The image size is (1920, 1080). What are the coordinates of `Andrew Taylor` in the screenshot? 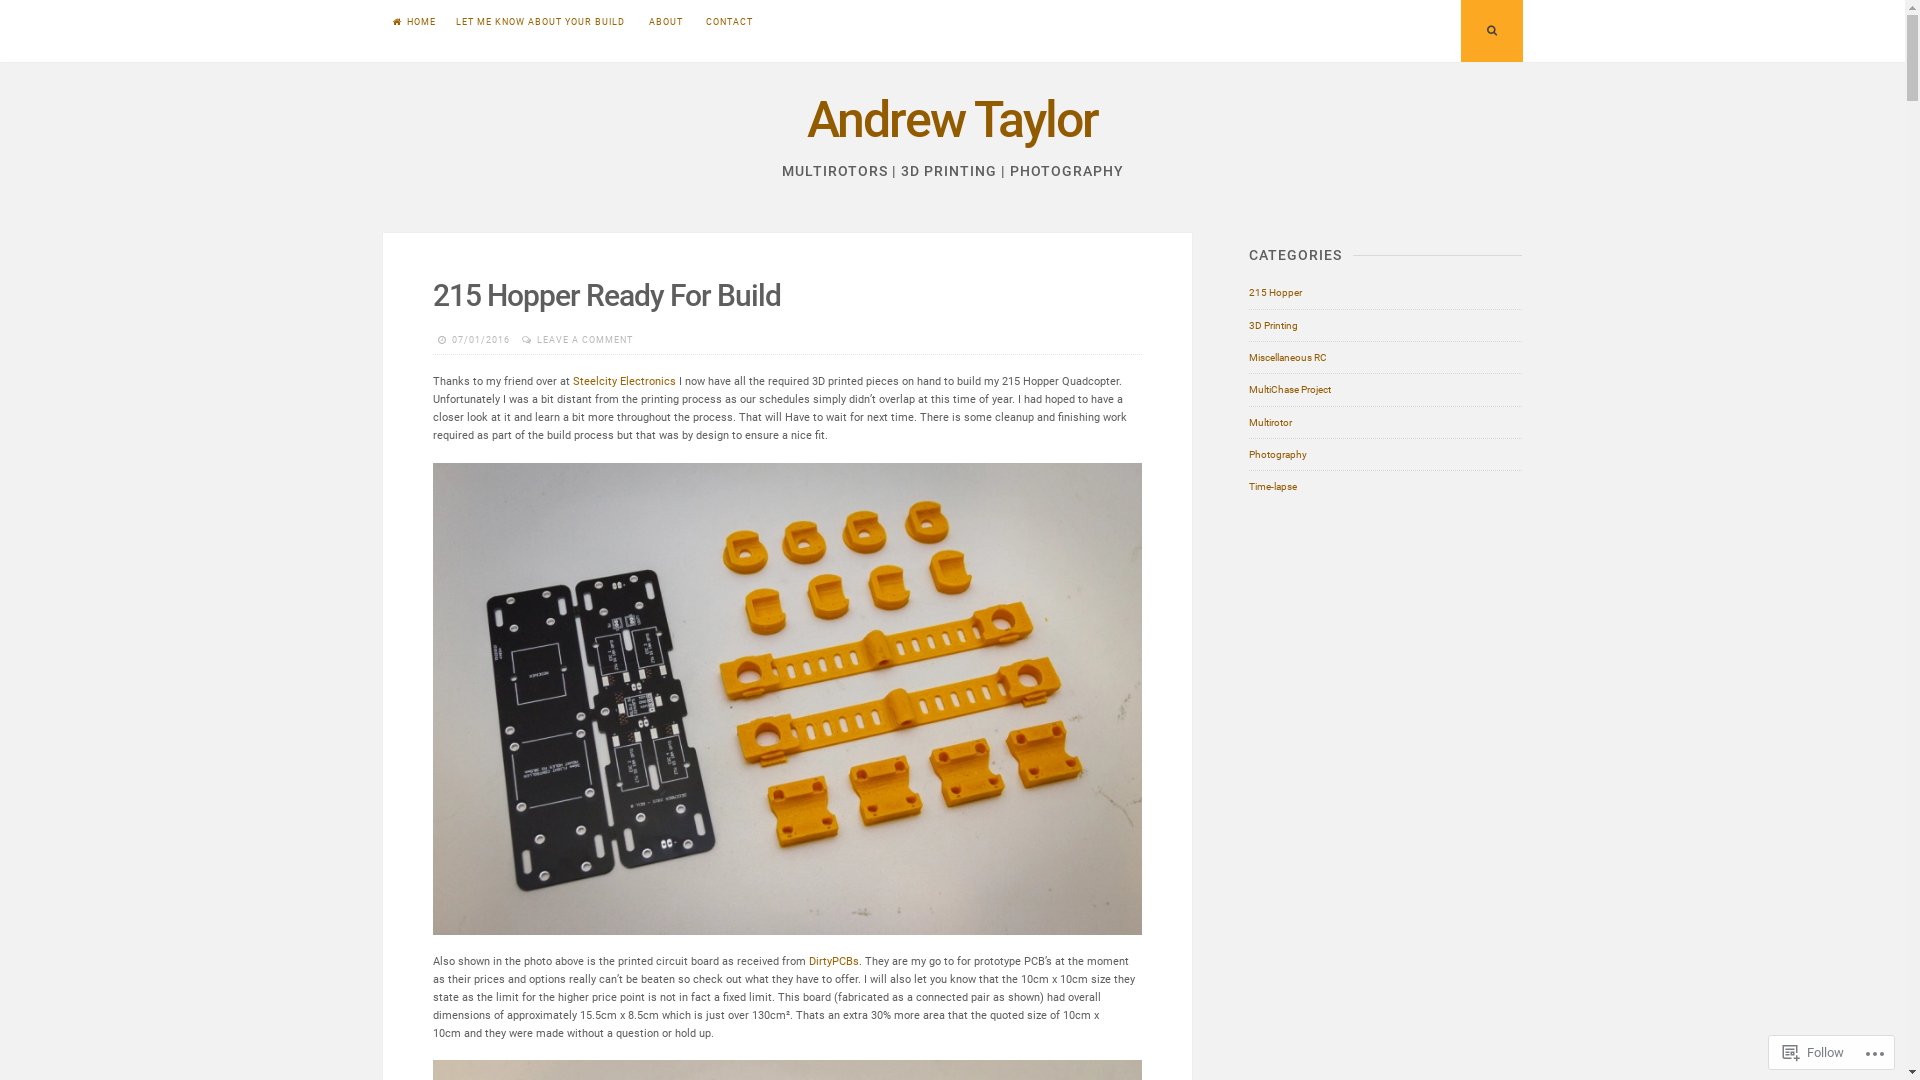 It's located at (952, 120).